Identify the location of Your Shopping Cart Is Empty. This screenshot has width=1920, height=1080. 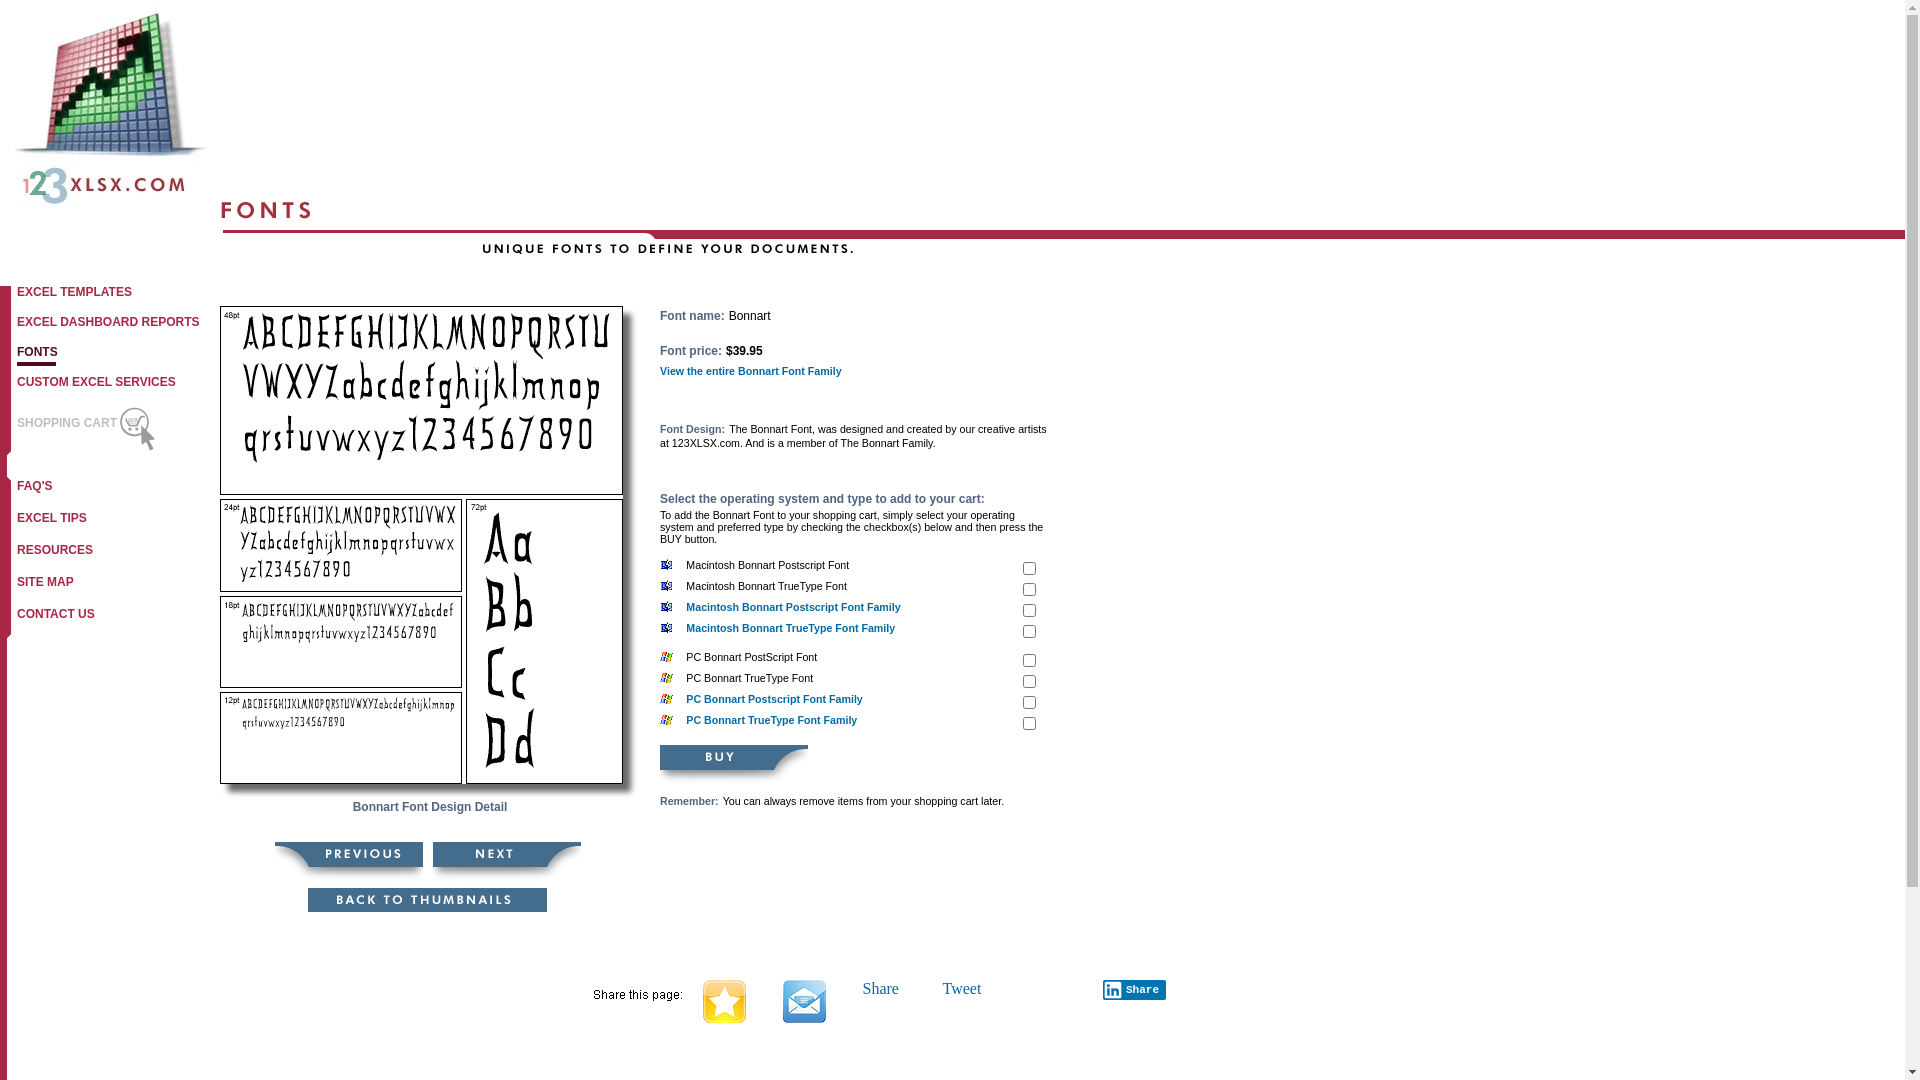
(136, 428).